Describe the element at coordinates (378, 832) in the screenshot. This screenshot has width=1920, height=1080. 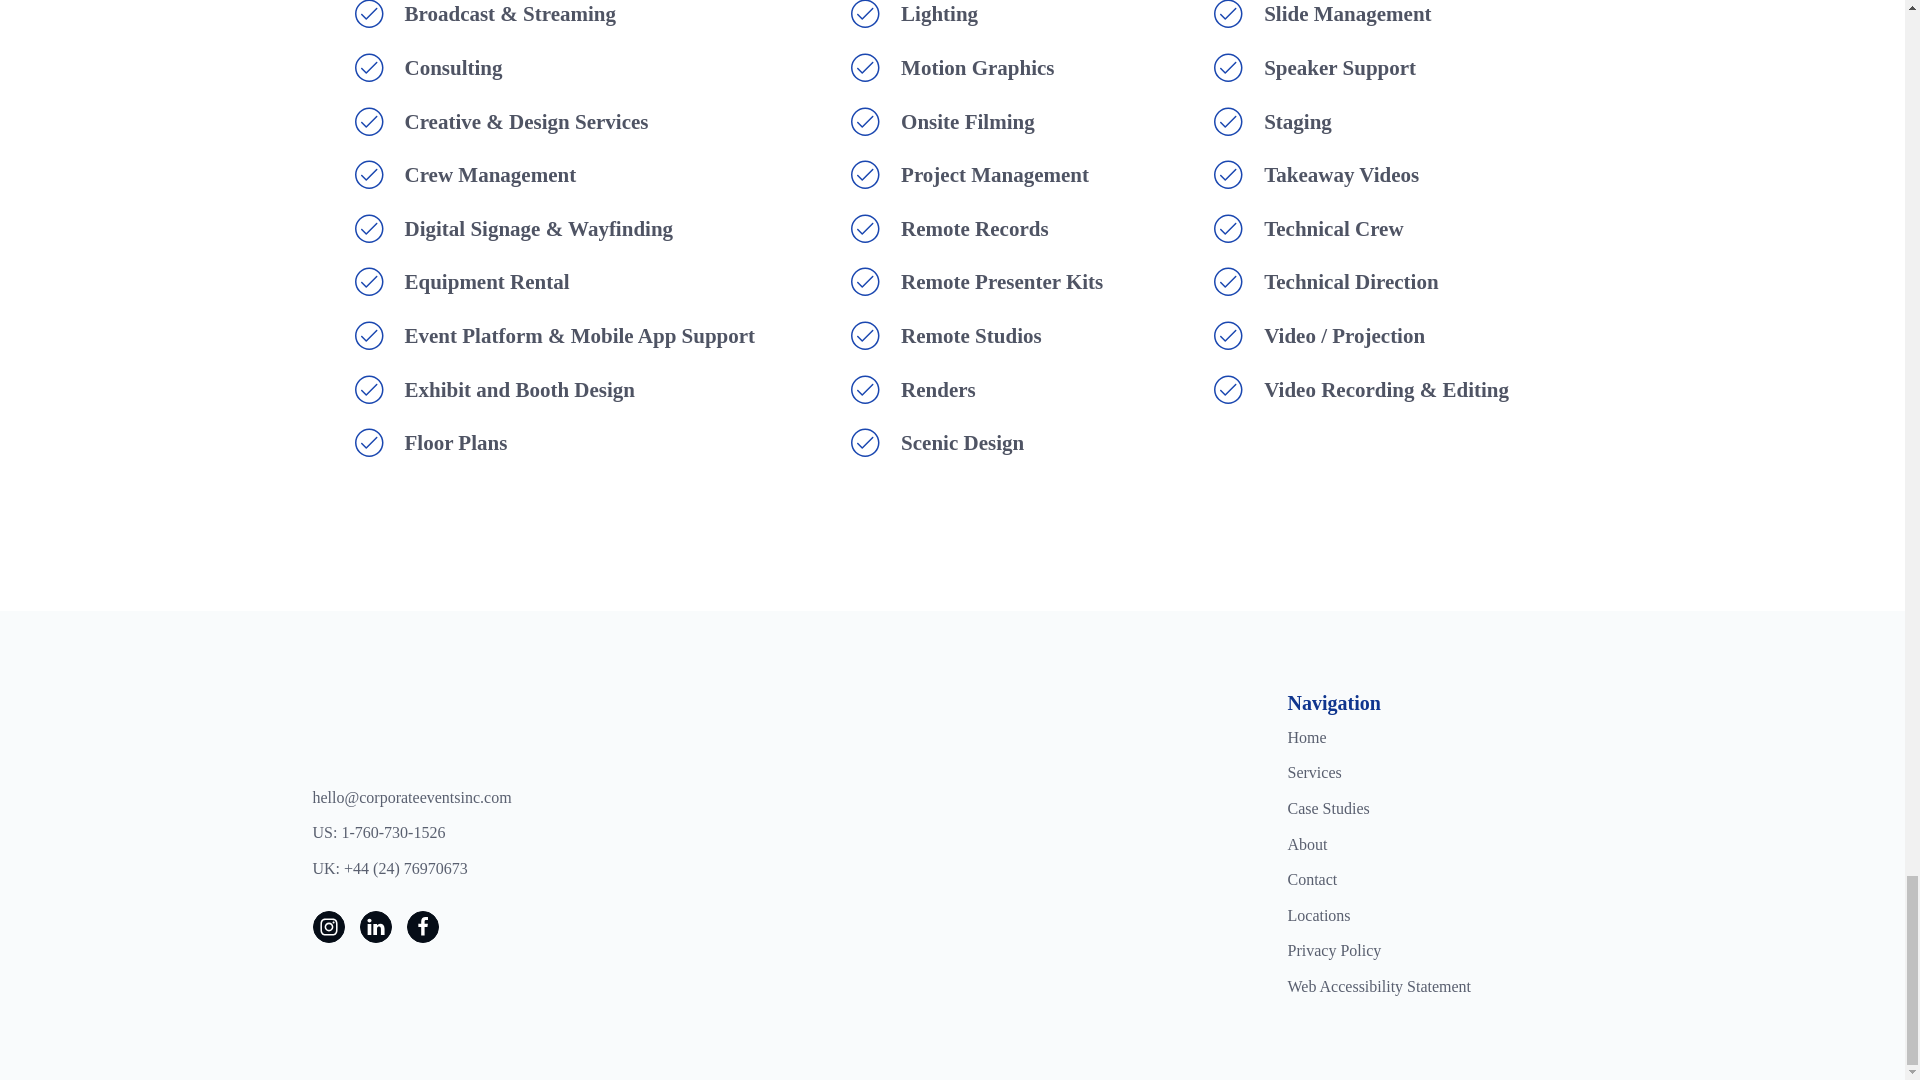
I see `US: 1-760-730-1526` at that location.